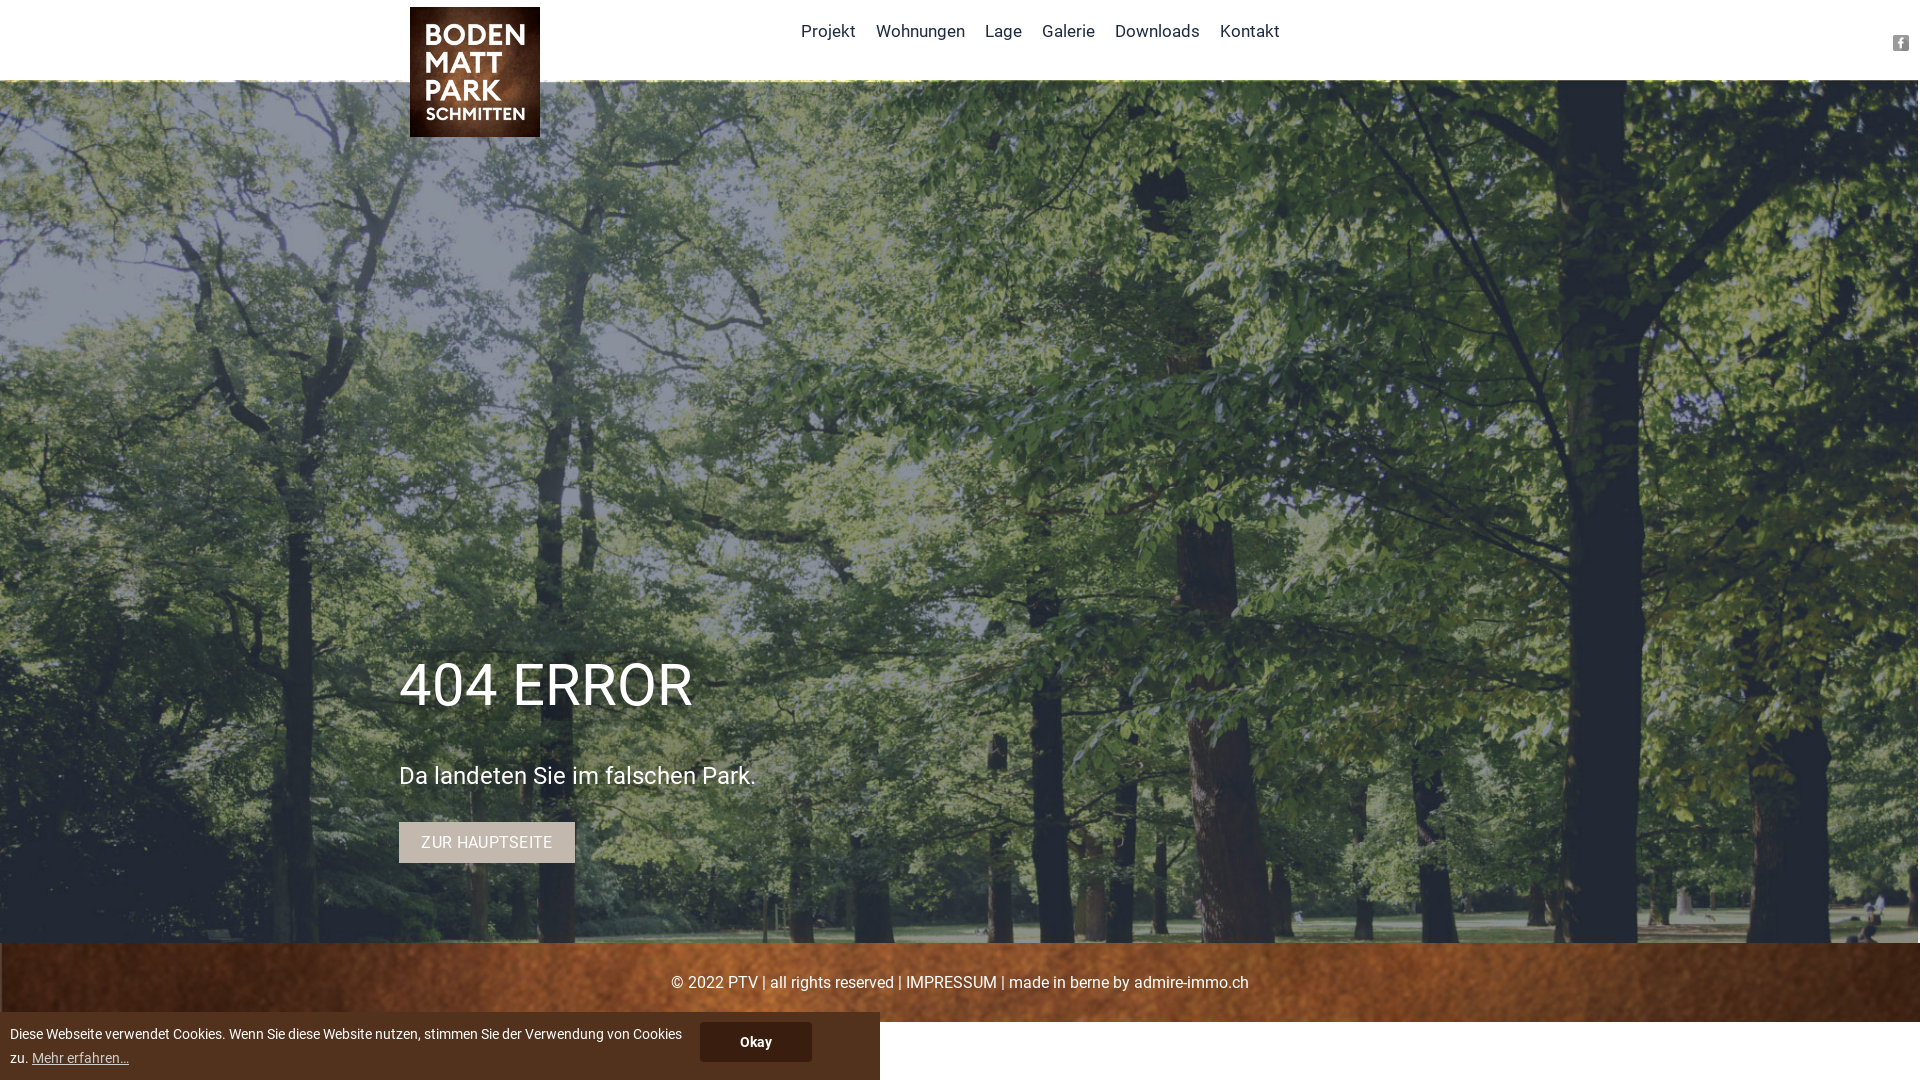  I want to click on Lage, so click(1004, 31).